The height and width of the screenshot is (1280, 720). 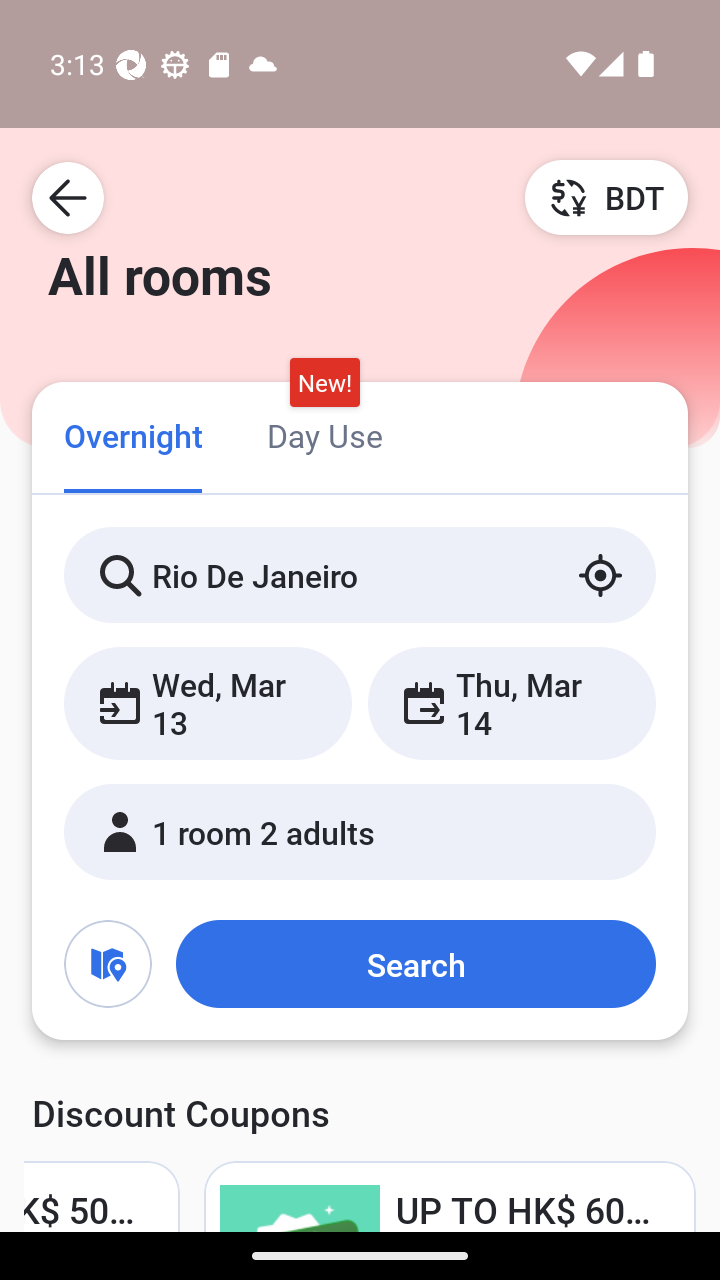 I want to click on Search, so click(x=415, y=964).